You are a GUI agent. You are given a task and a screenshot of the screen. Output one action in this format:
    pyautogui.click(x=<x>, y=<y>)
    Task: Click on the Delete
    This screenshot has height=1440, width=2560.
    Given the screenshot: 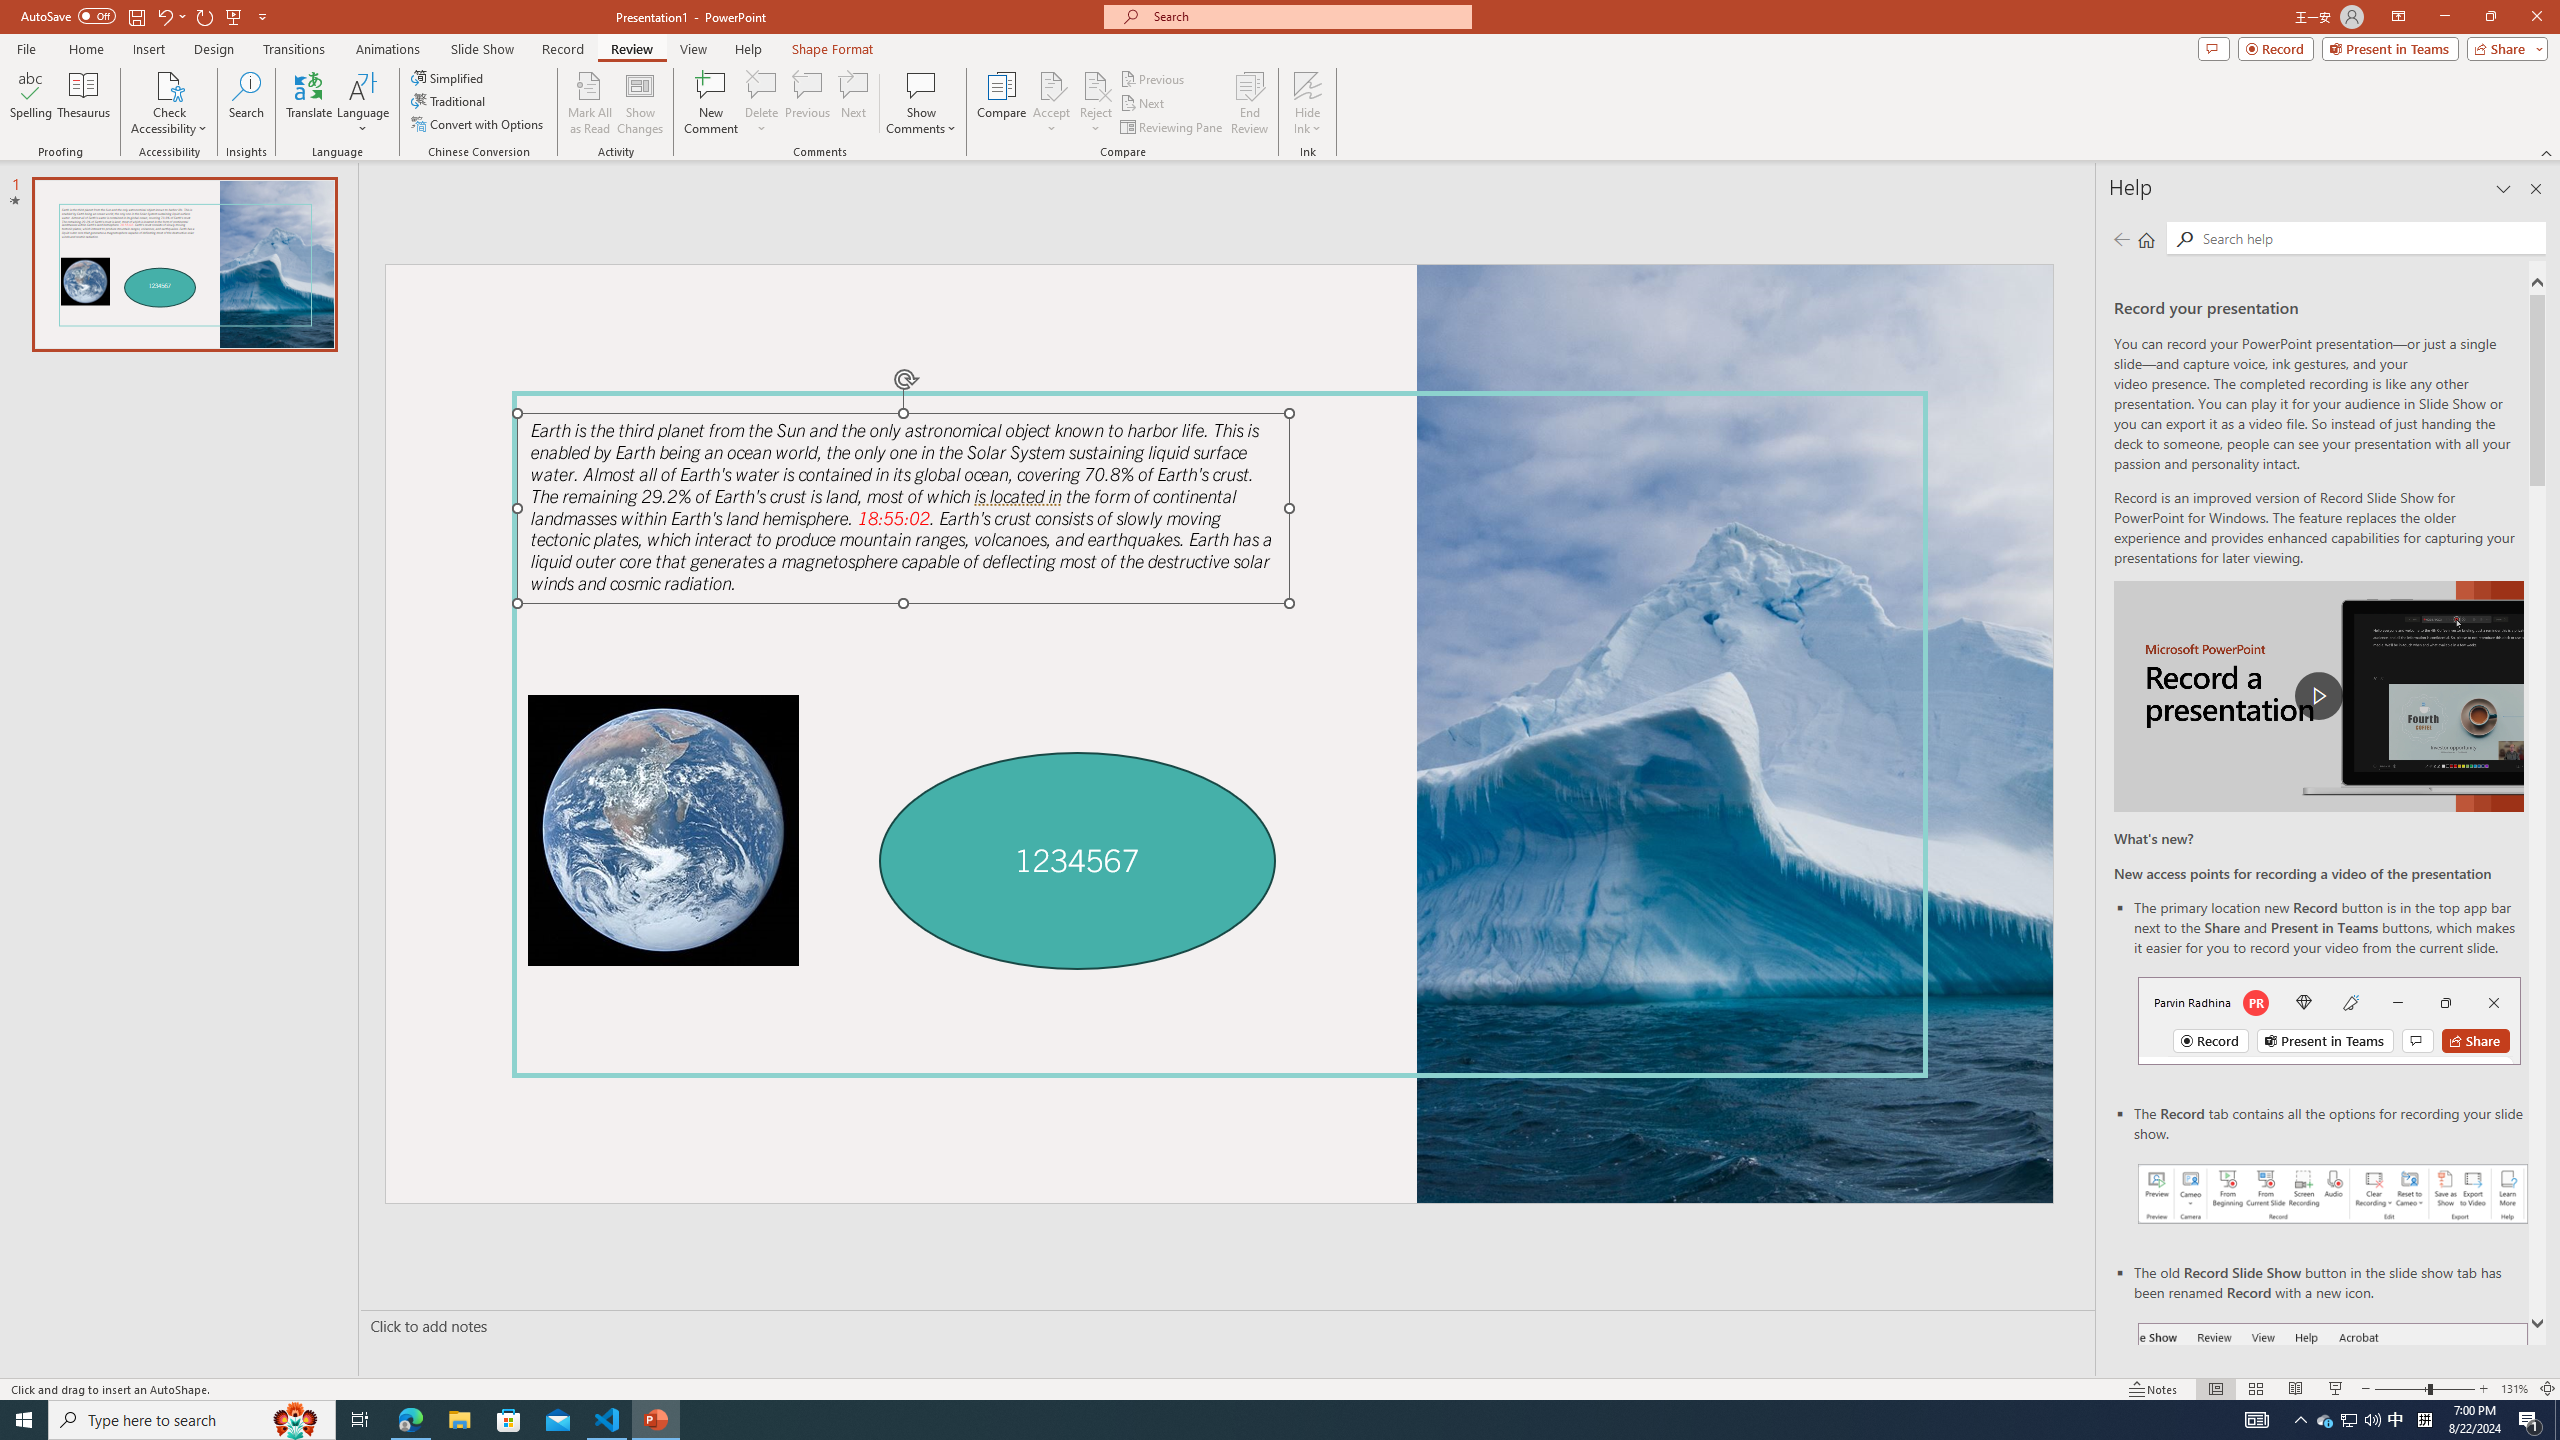 What is the action you would take?
    pyautogui.click(x=761, y=85)
    